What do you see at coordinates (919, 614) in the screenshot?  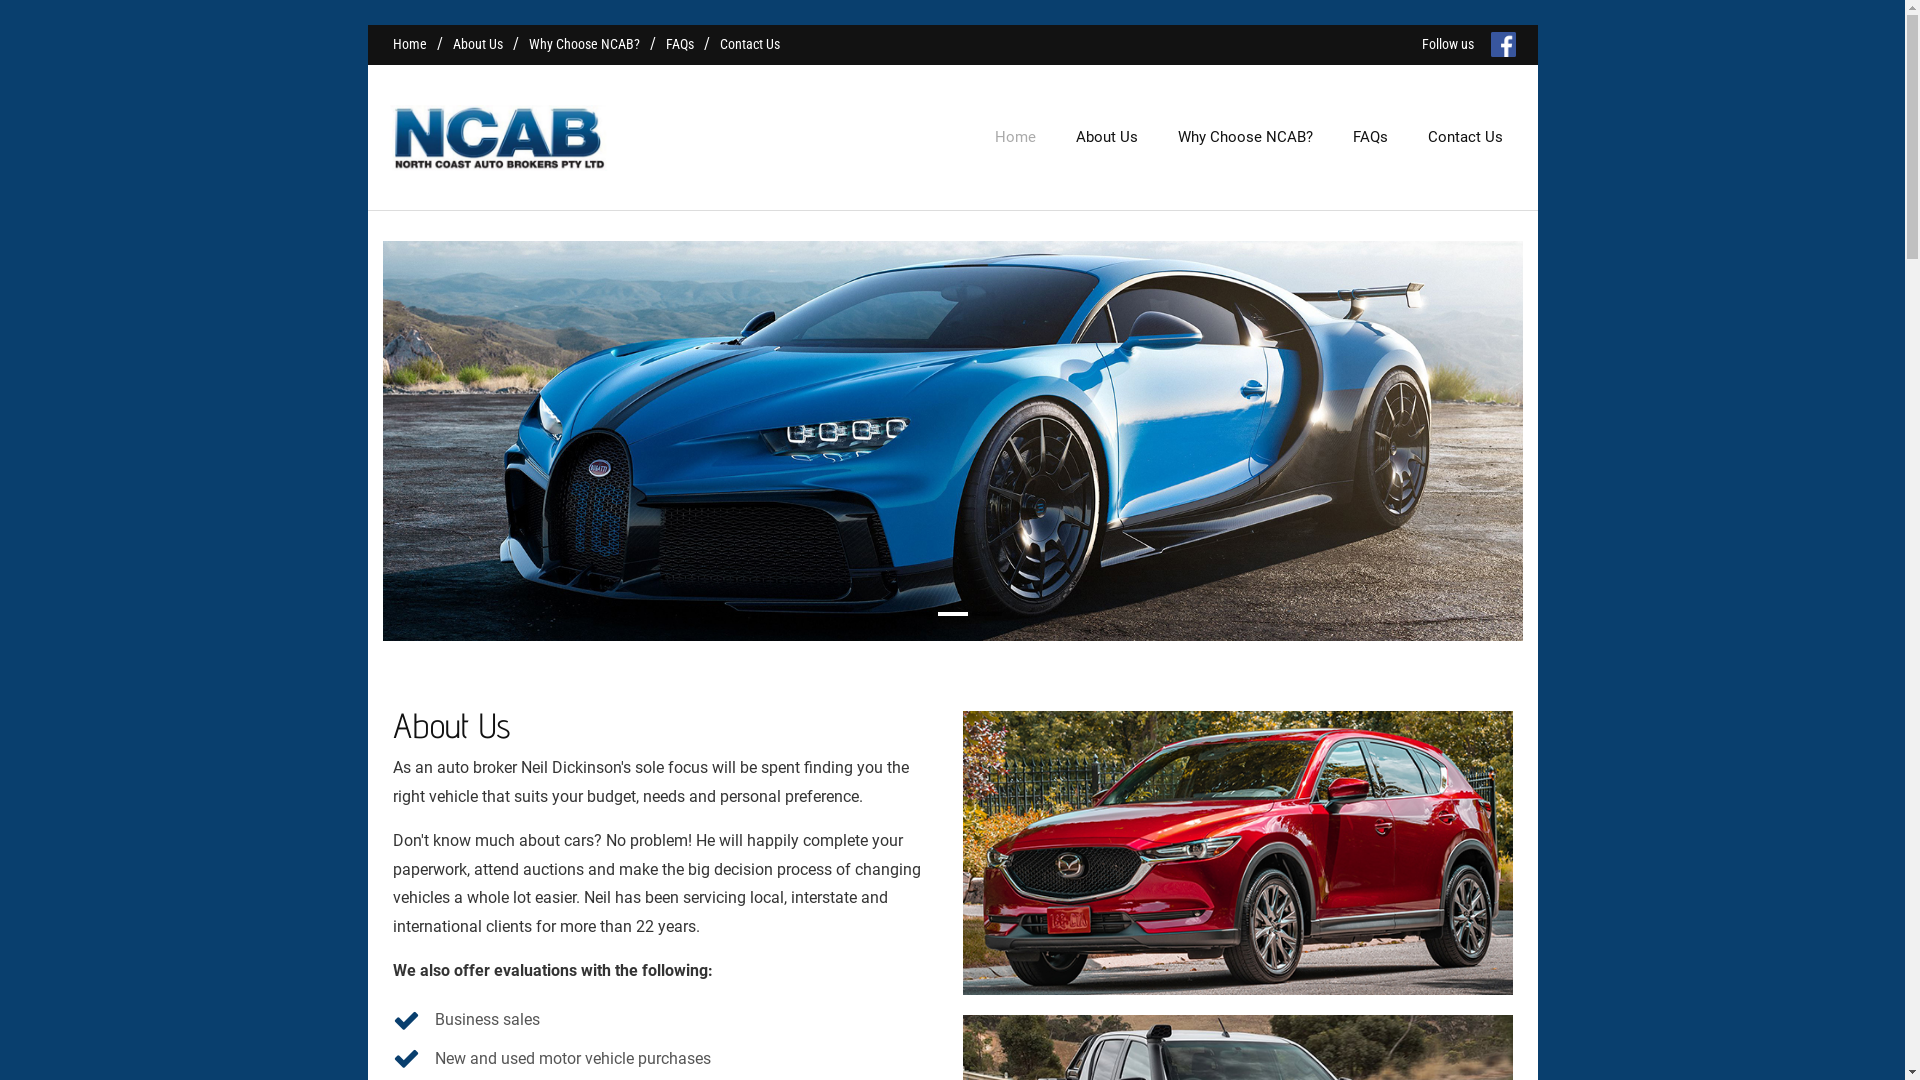 I see `1` at bounding box center [919, 614].